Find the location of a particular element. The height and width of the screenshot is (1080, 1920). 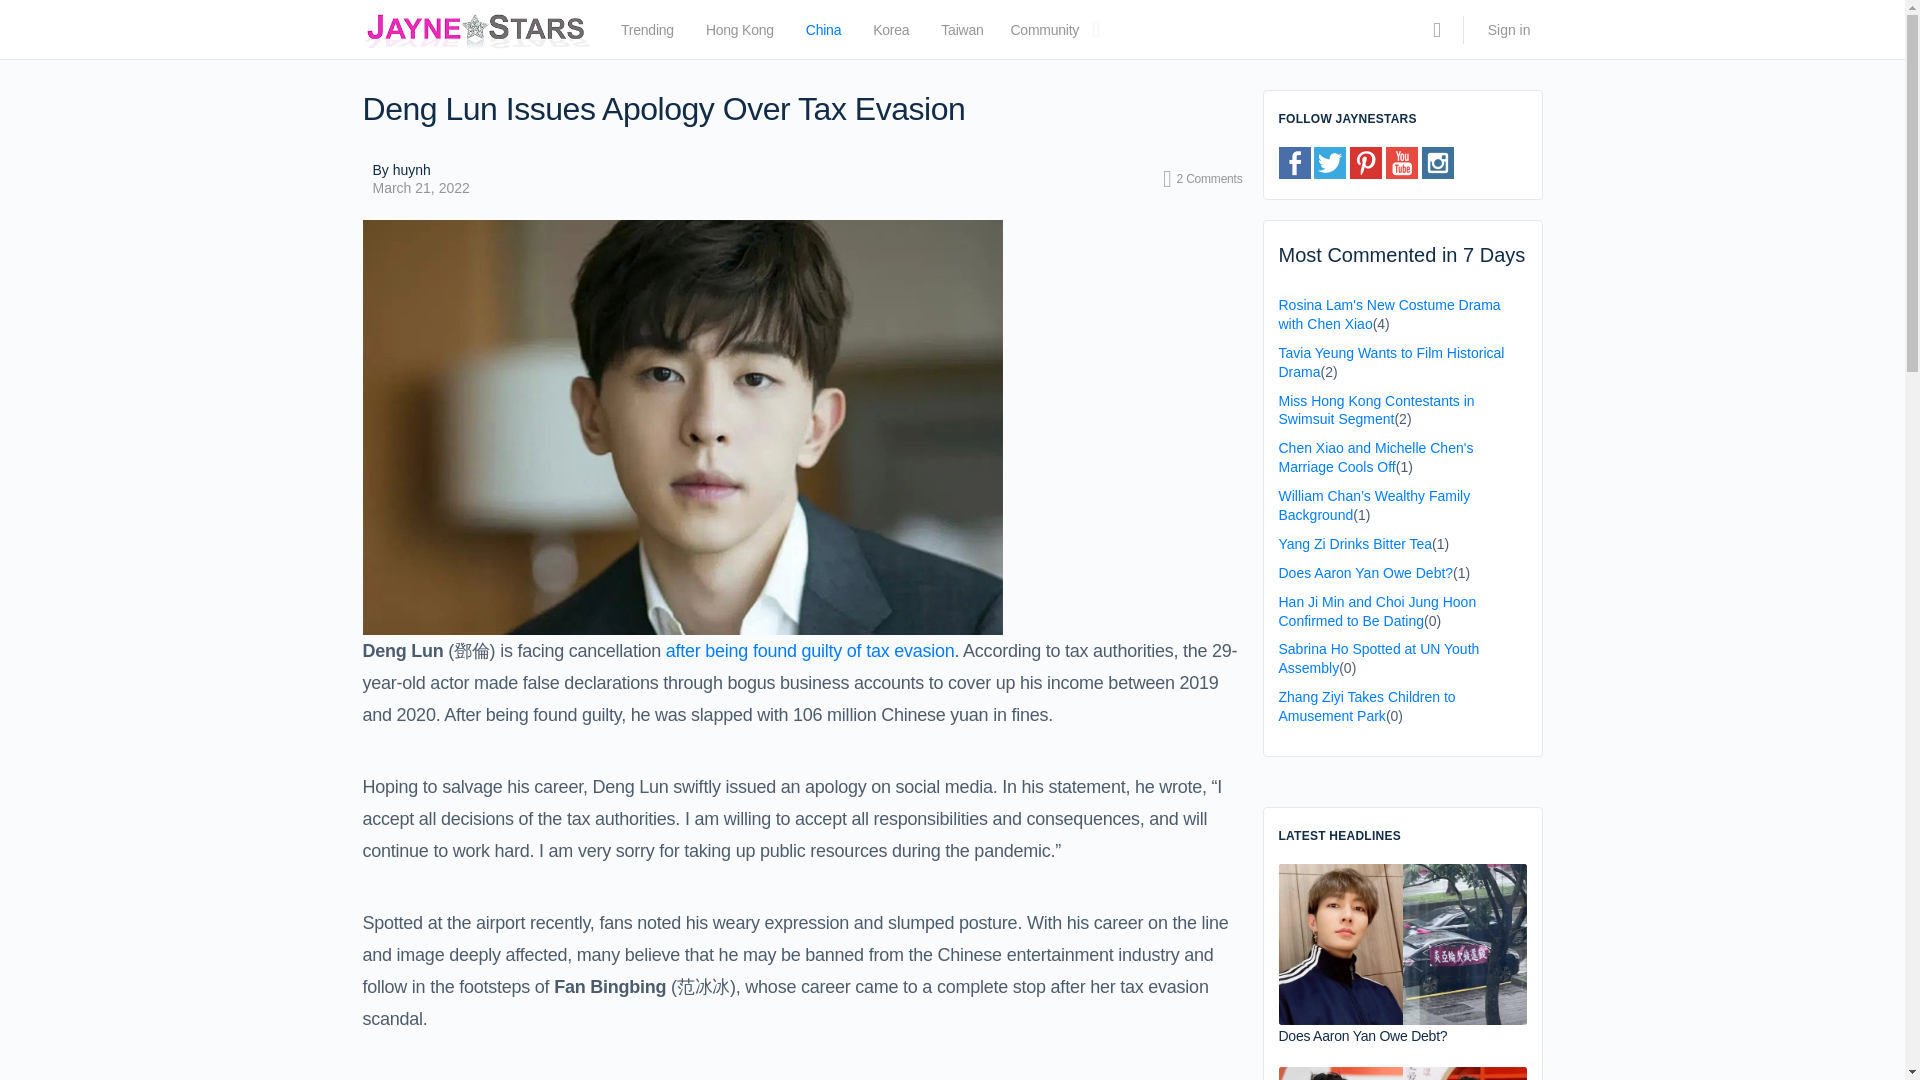

Facebook is located at coordinates (1294, 162).